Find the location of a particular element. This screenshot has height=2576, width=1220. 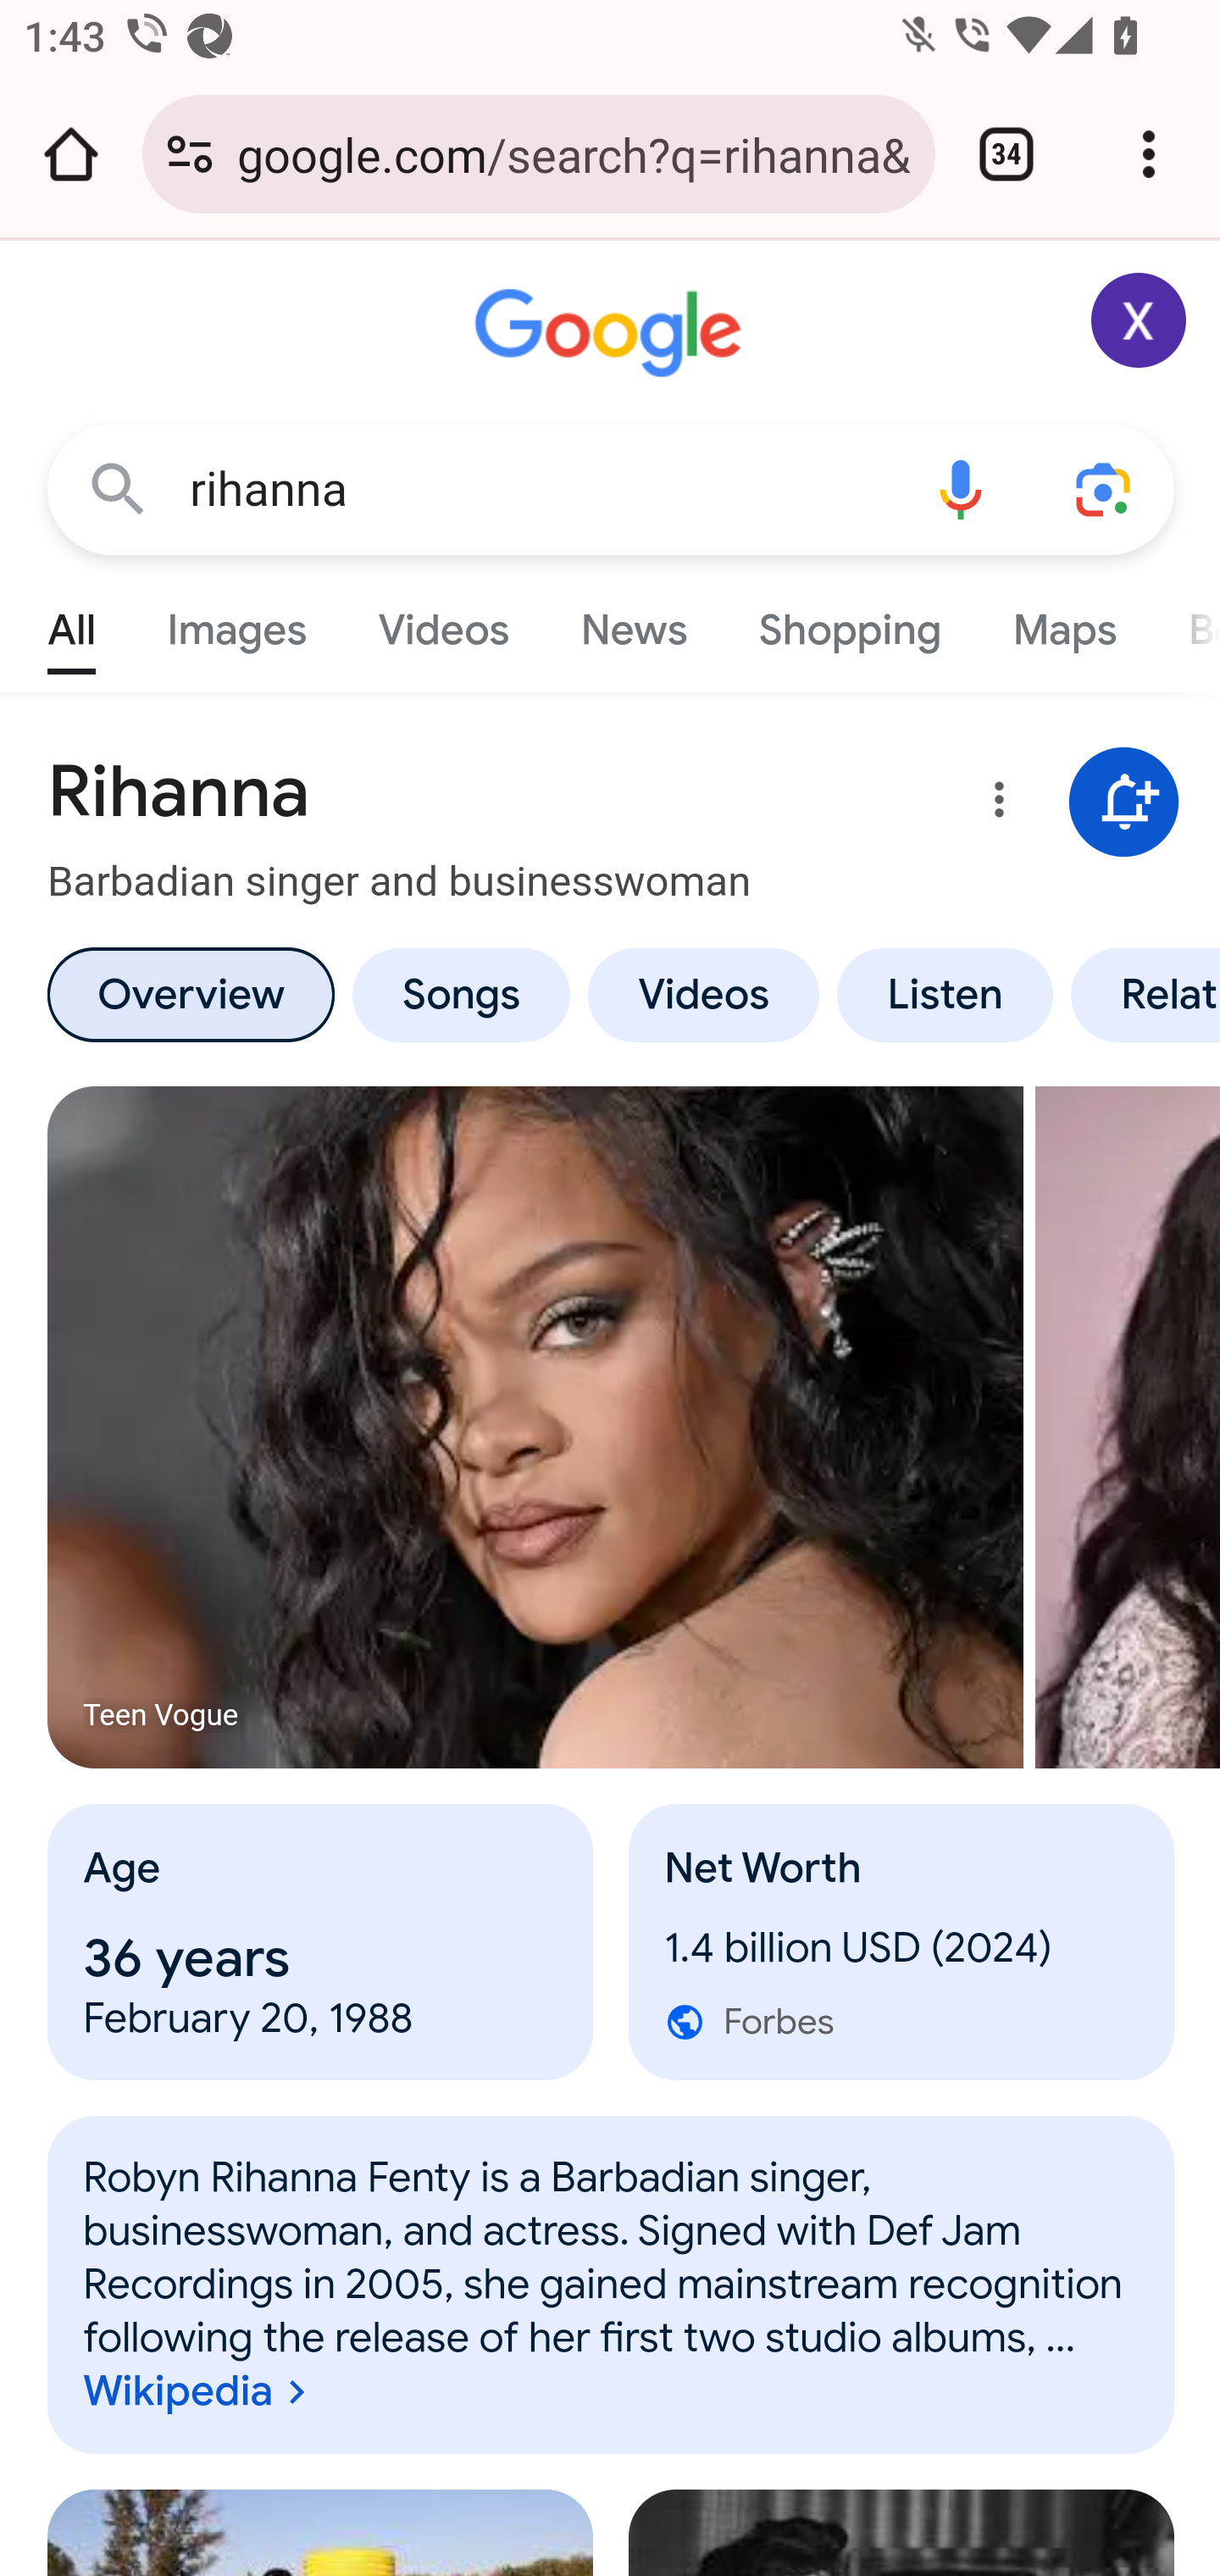

Rihanna is located at coordinates (612, 2285).